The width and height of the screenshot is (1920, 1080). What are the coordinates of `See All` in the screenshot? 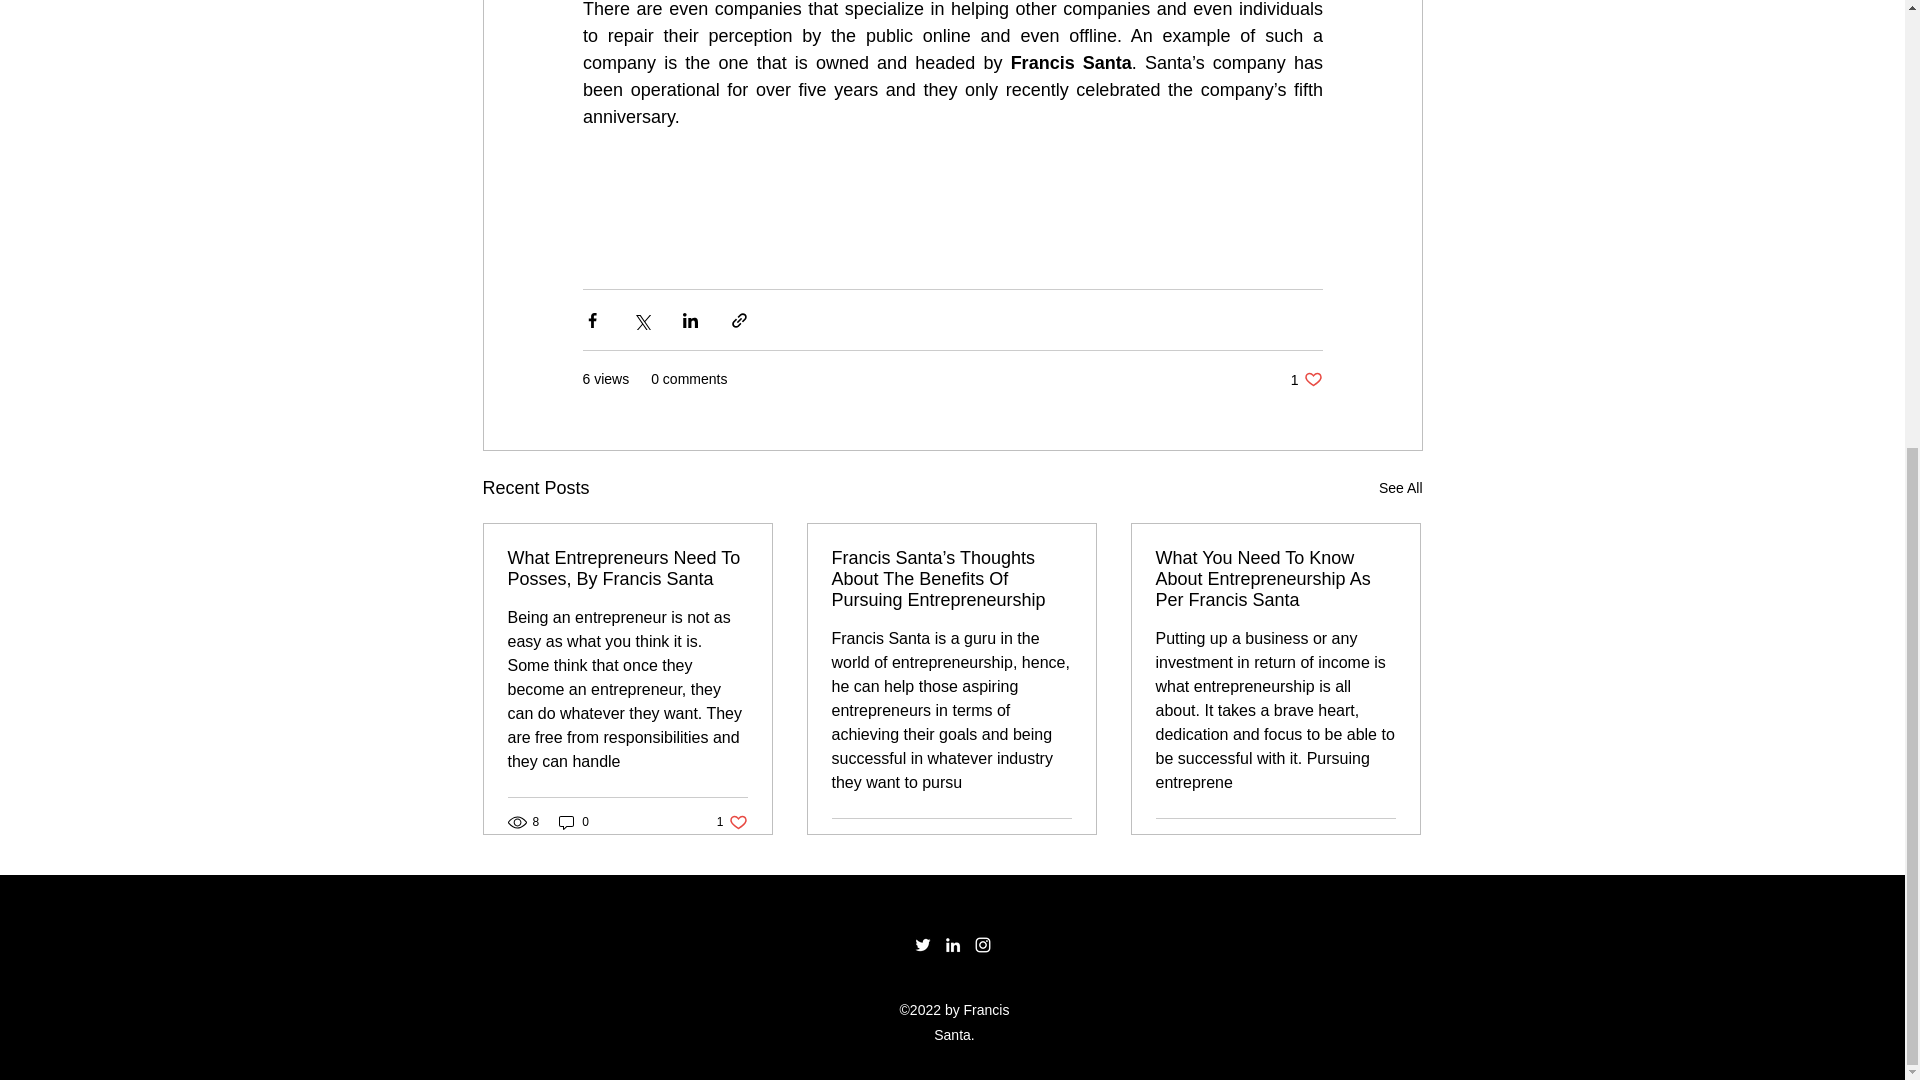 It's located at (732, 822).